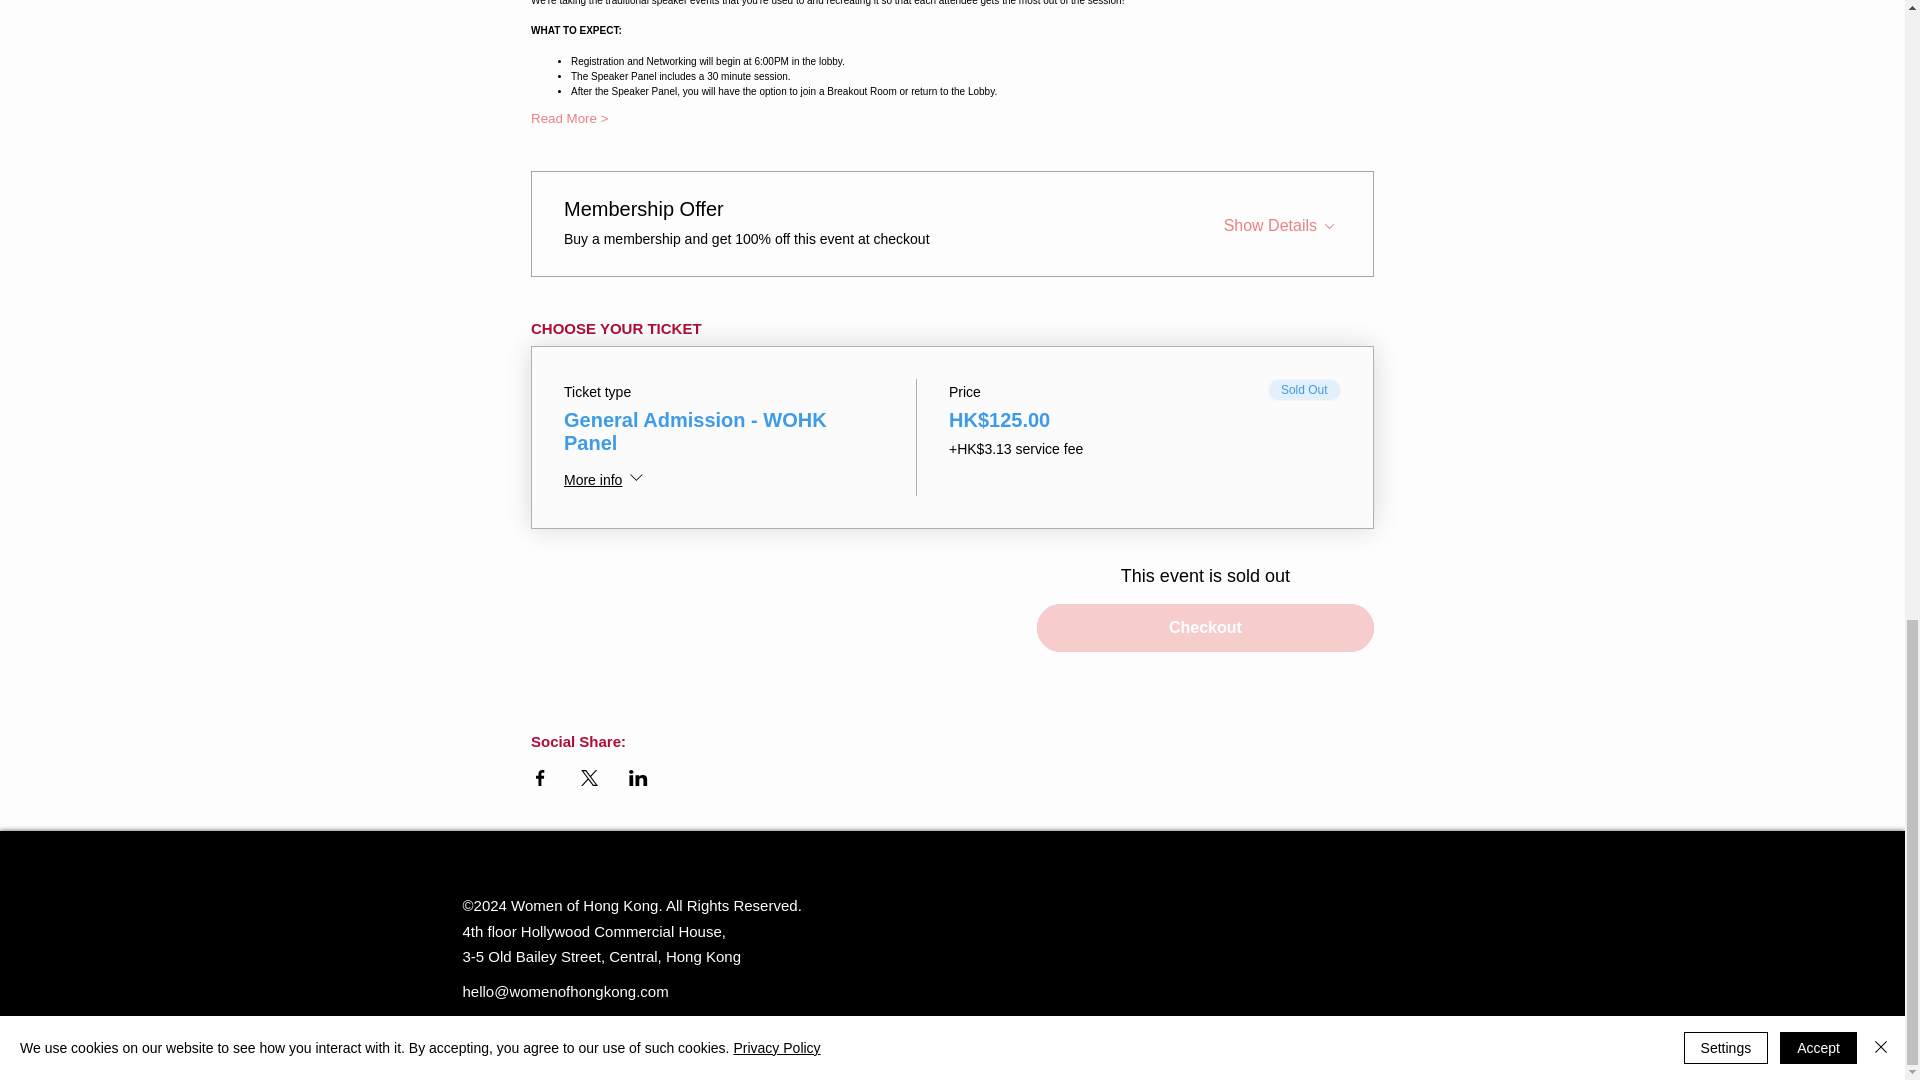  Describe the element at coordinates (1205, 628) in the screenshot. I see `Checkout` at that location.